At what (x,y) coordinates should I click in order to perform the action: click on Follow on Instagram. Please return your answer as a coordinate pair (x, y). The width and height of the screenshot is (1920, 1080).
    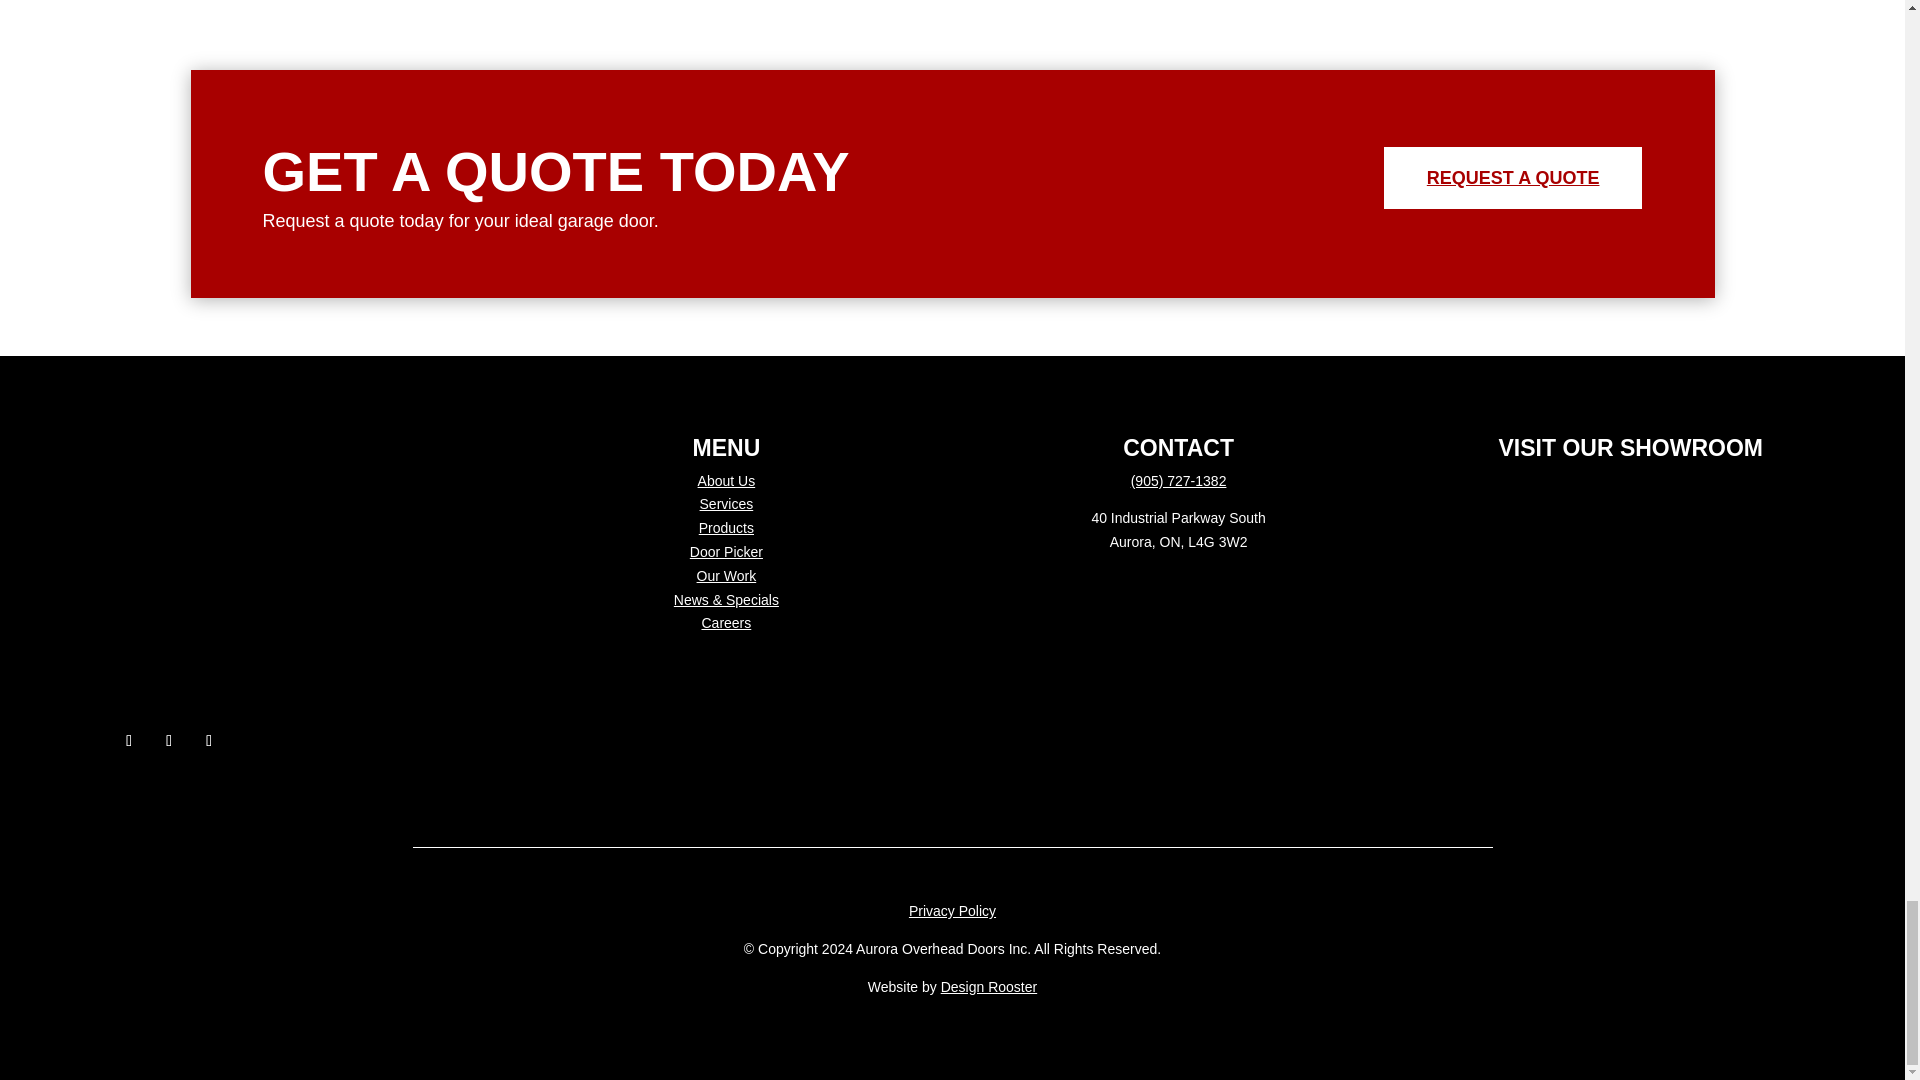
    Looking at the image, I should click on (208, 740).